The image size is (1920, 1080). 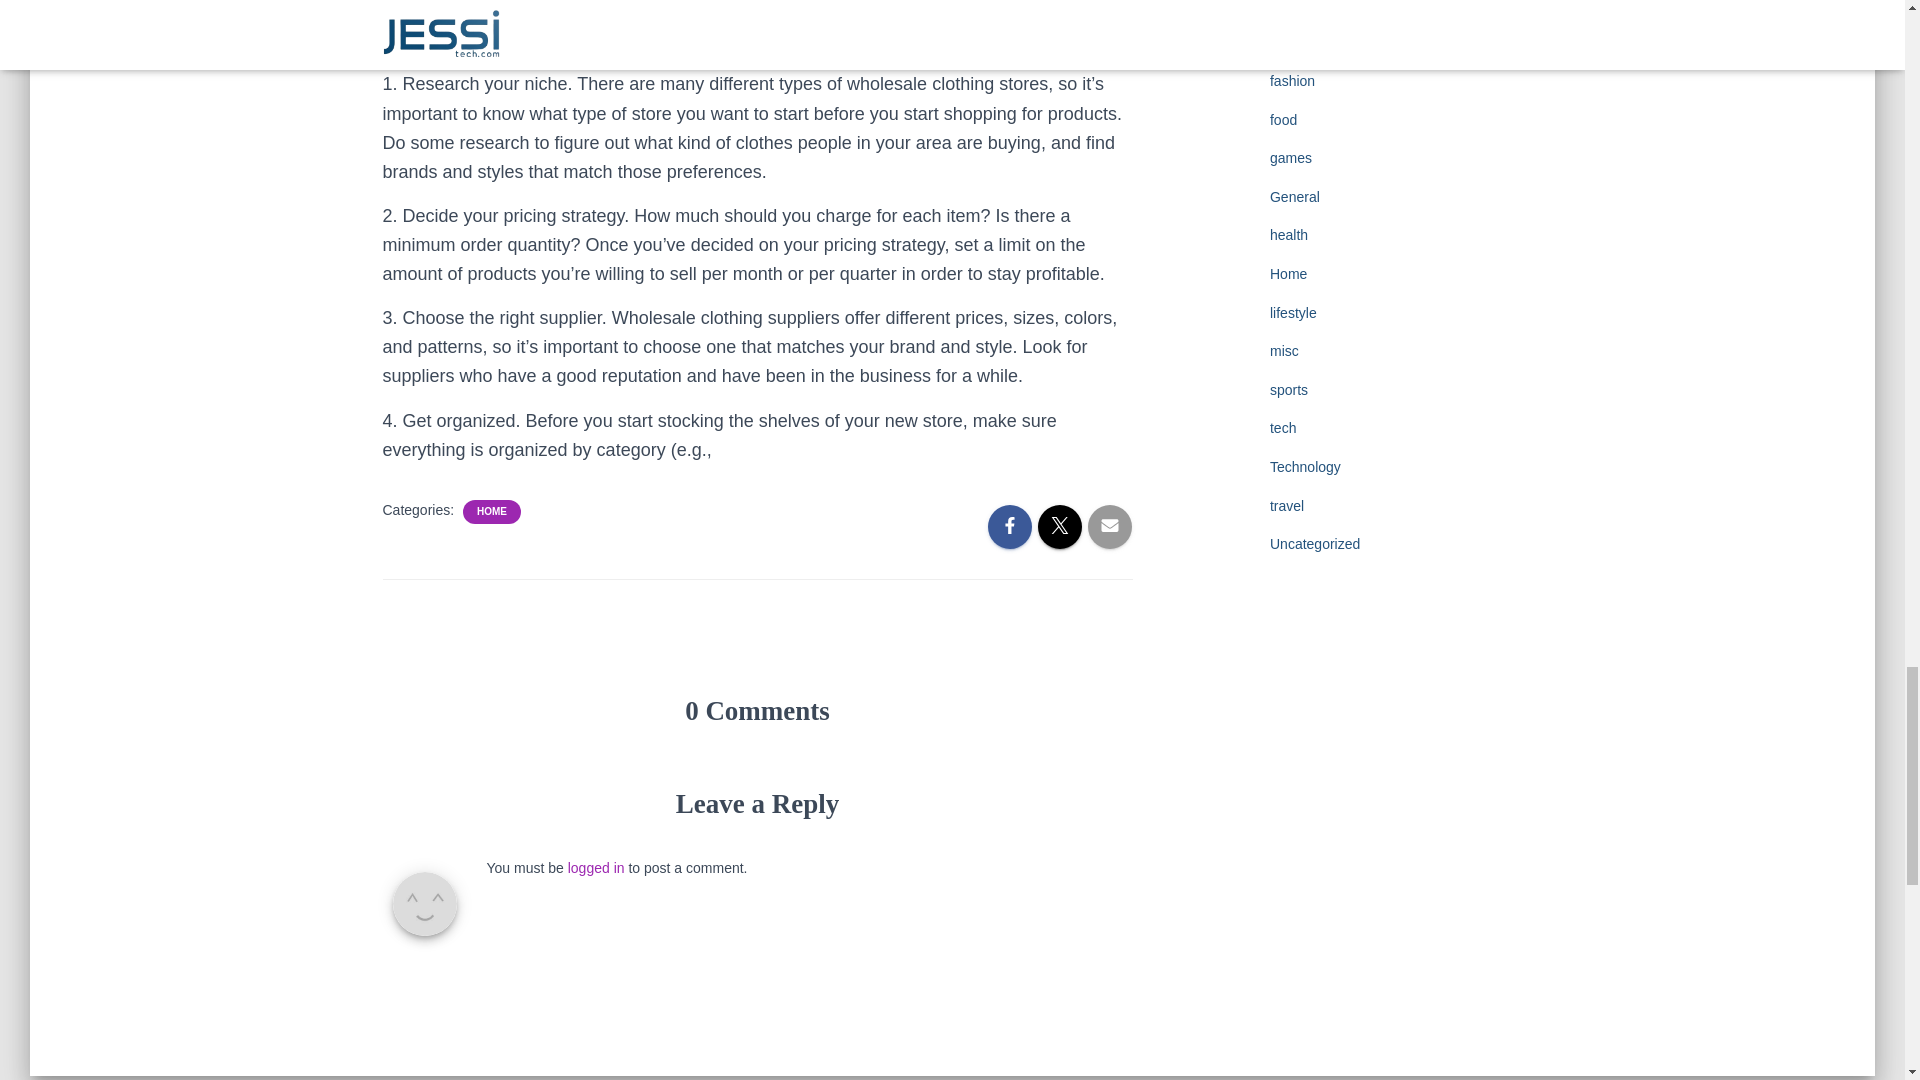 What do you see at coordinates (596, 867) in the screenshot?
I see `logged in` at bounding box center [596, 867].